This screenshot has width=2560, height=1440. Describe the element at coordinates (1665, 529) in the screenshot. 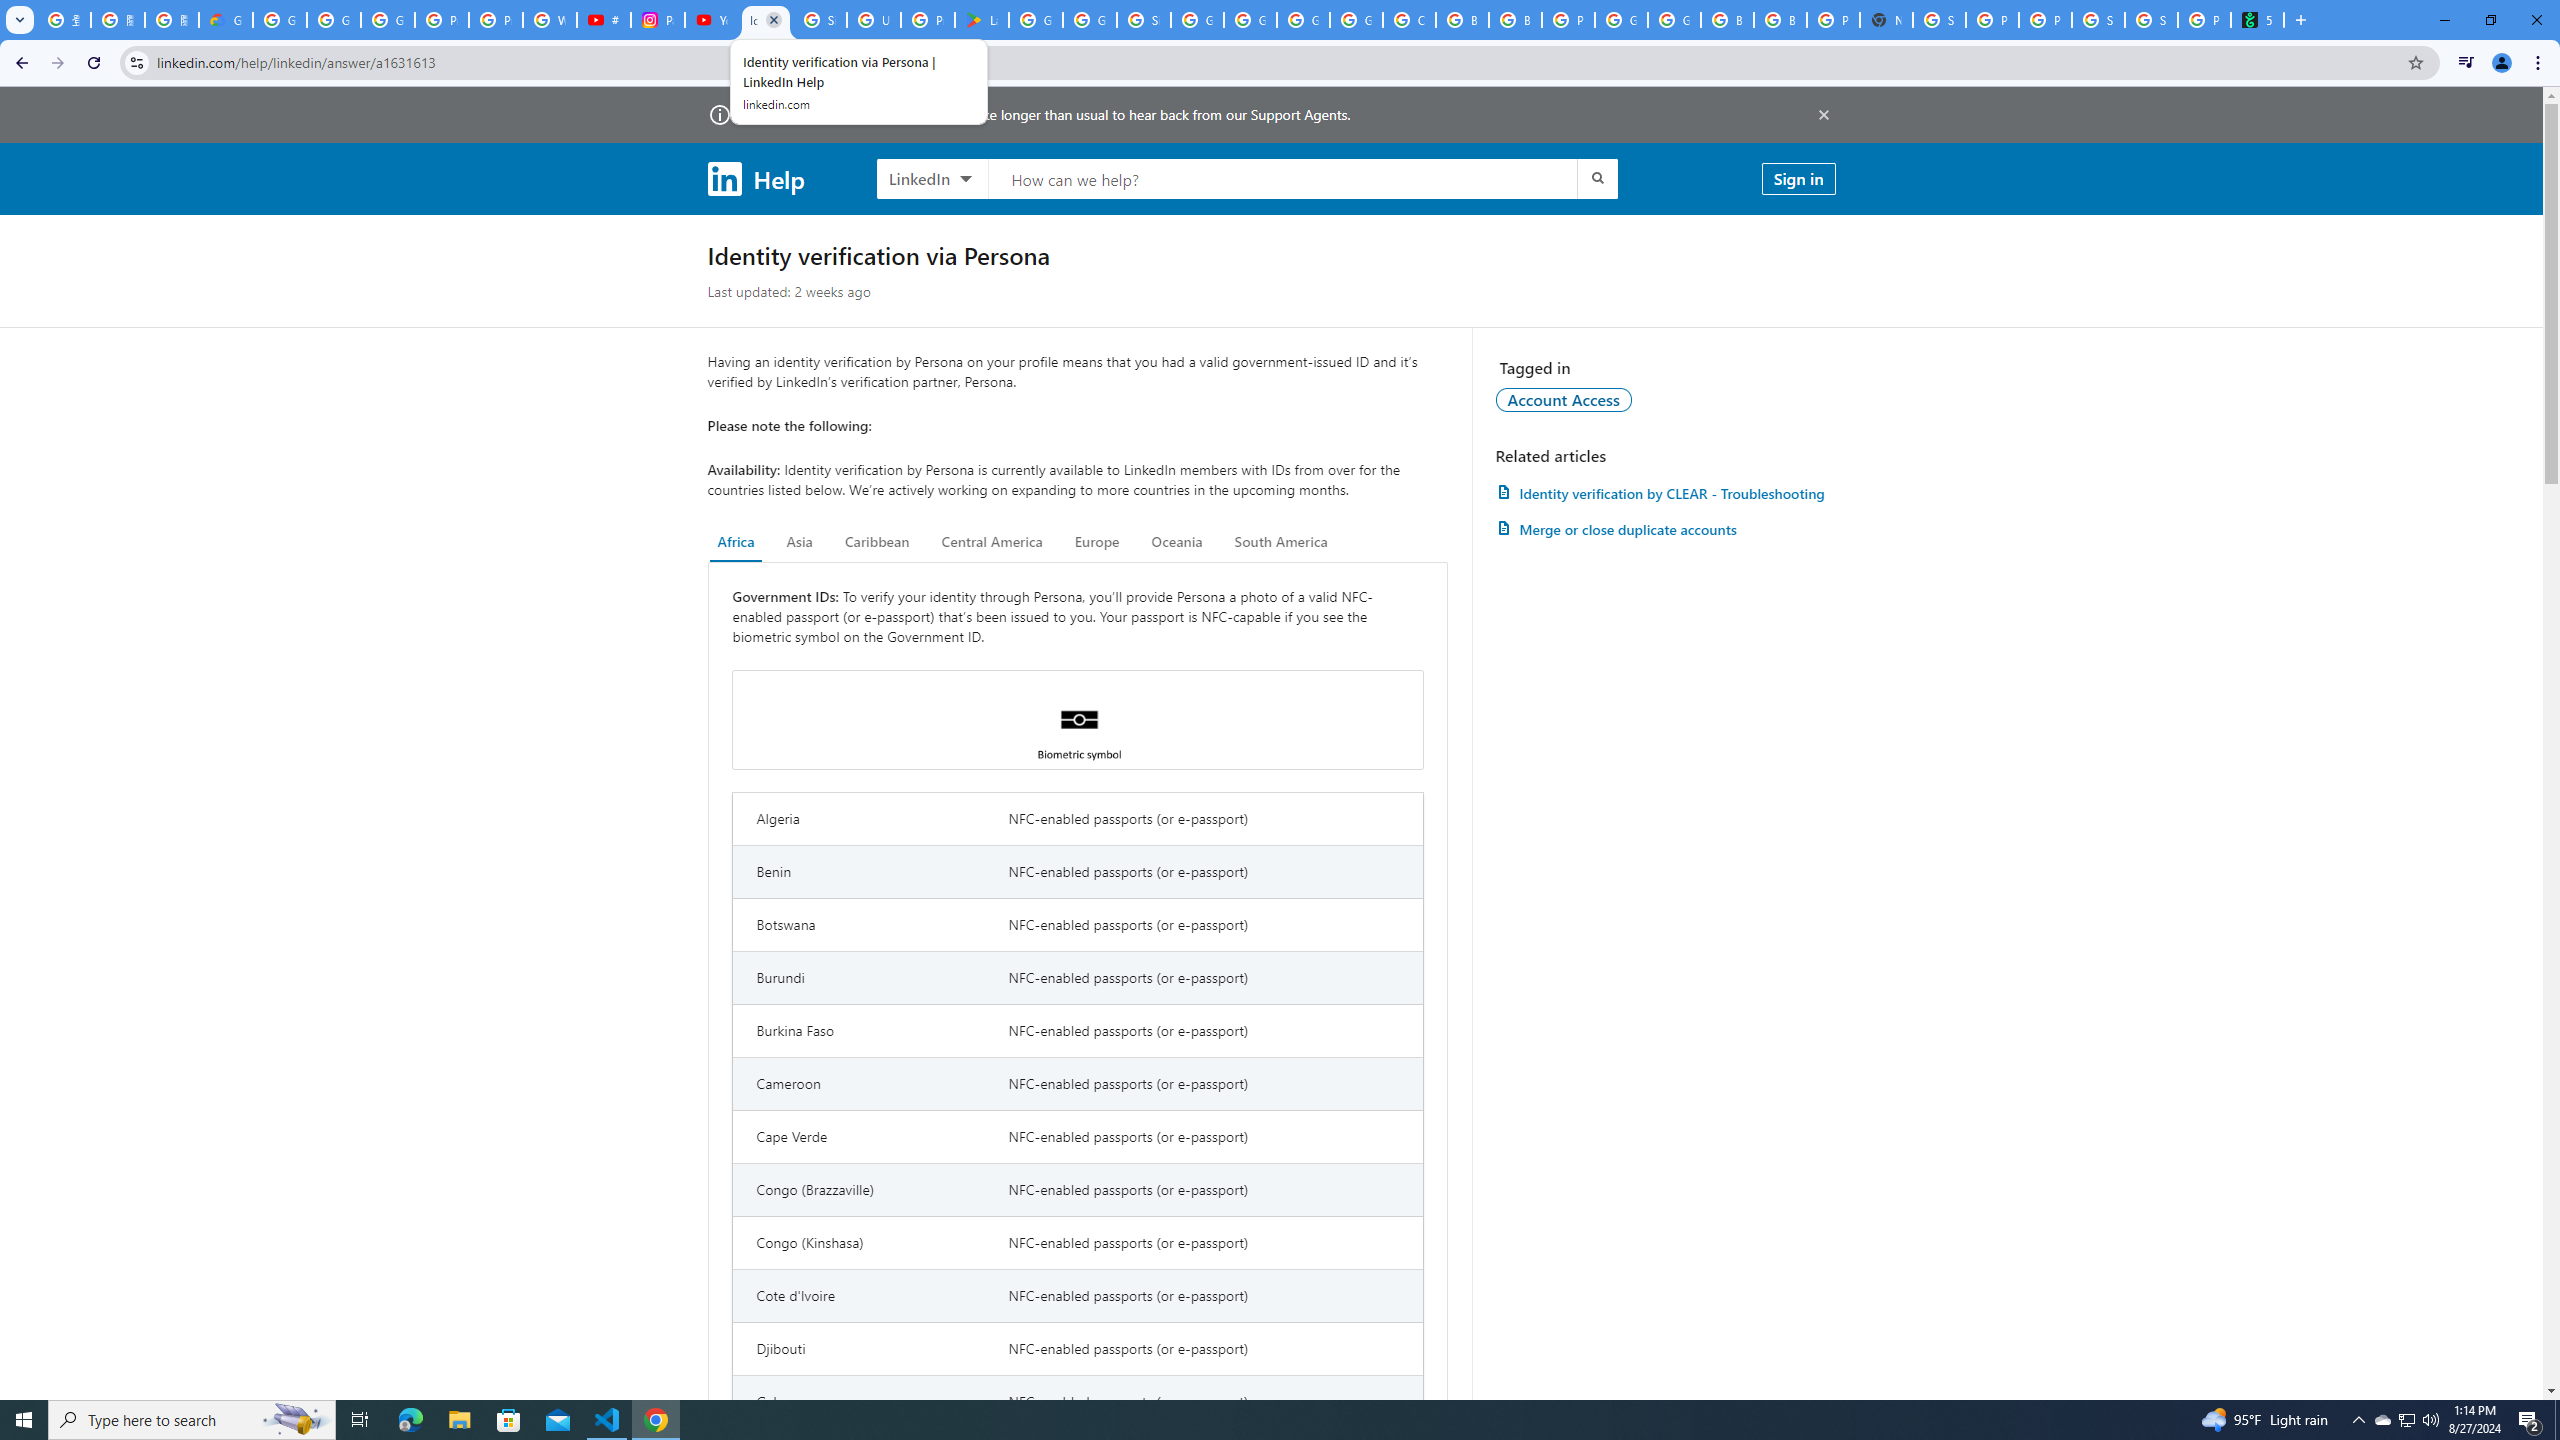

I see `Merge or close duplicate accounts` at that location.